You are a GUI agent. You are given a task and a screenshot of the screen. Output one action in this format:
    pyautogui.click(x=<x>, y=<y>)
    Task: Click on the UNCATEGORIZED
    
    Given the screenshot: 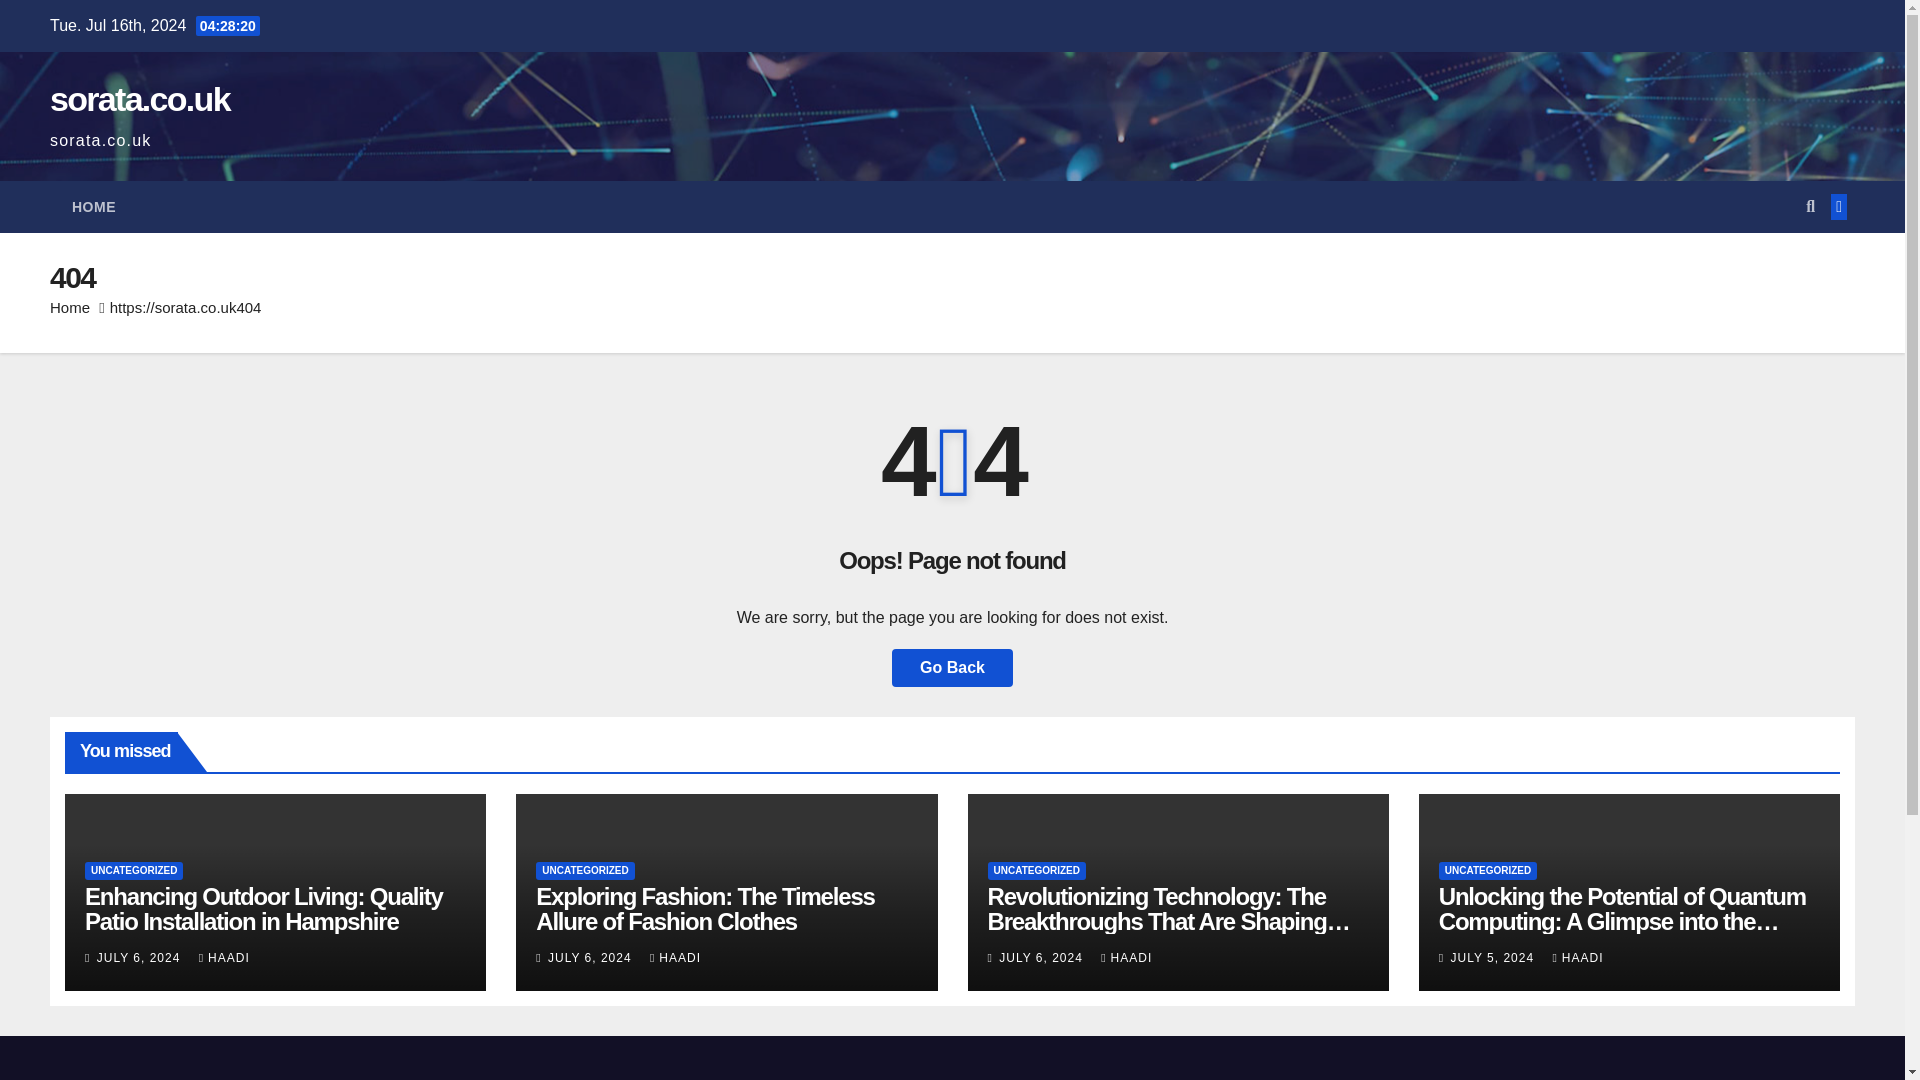 What is the action you would take?
    pyautogui.click(x=1037, y=870)
    